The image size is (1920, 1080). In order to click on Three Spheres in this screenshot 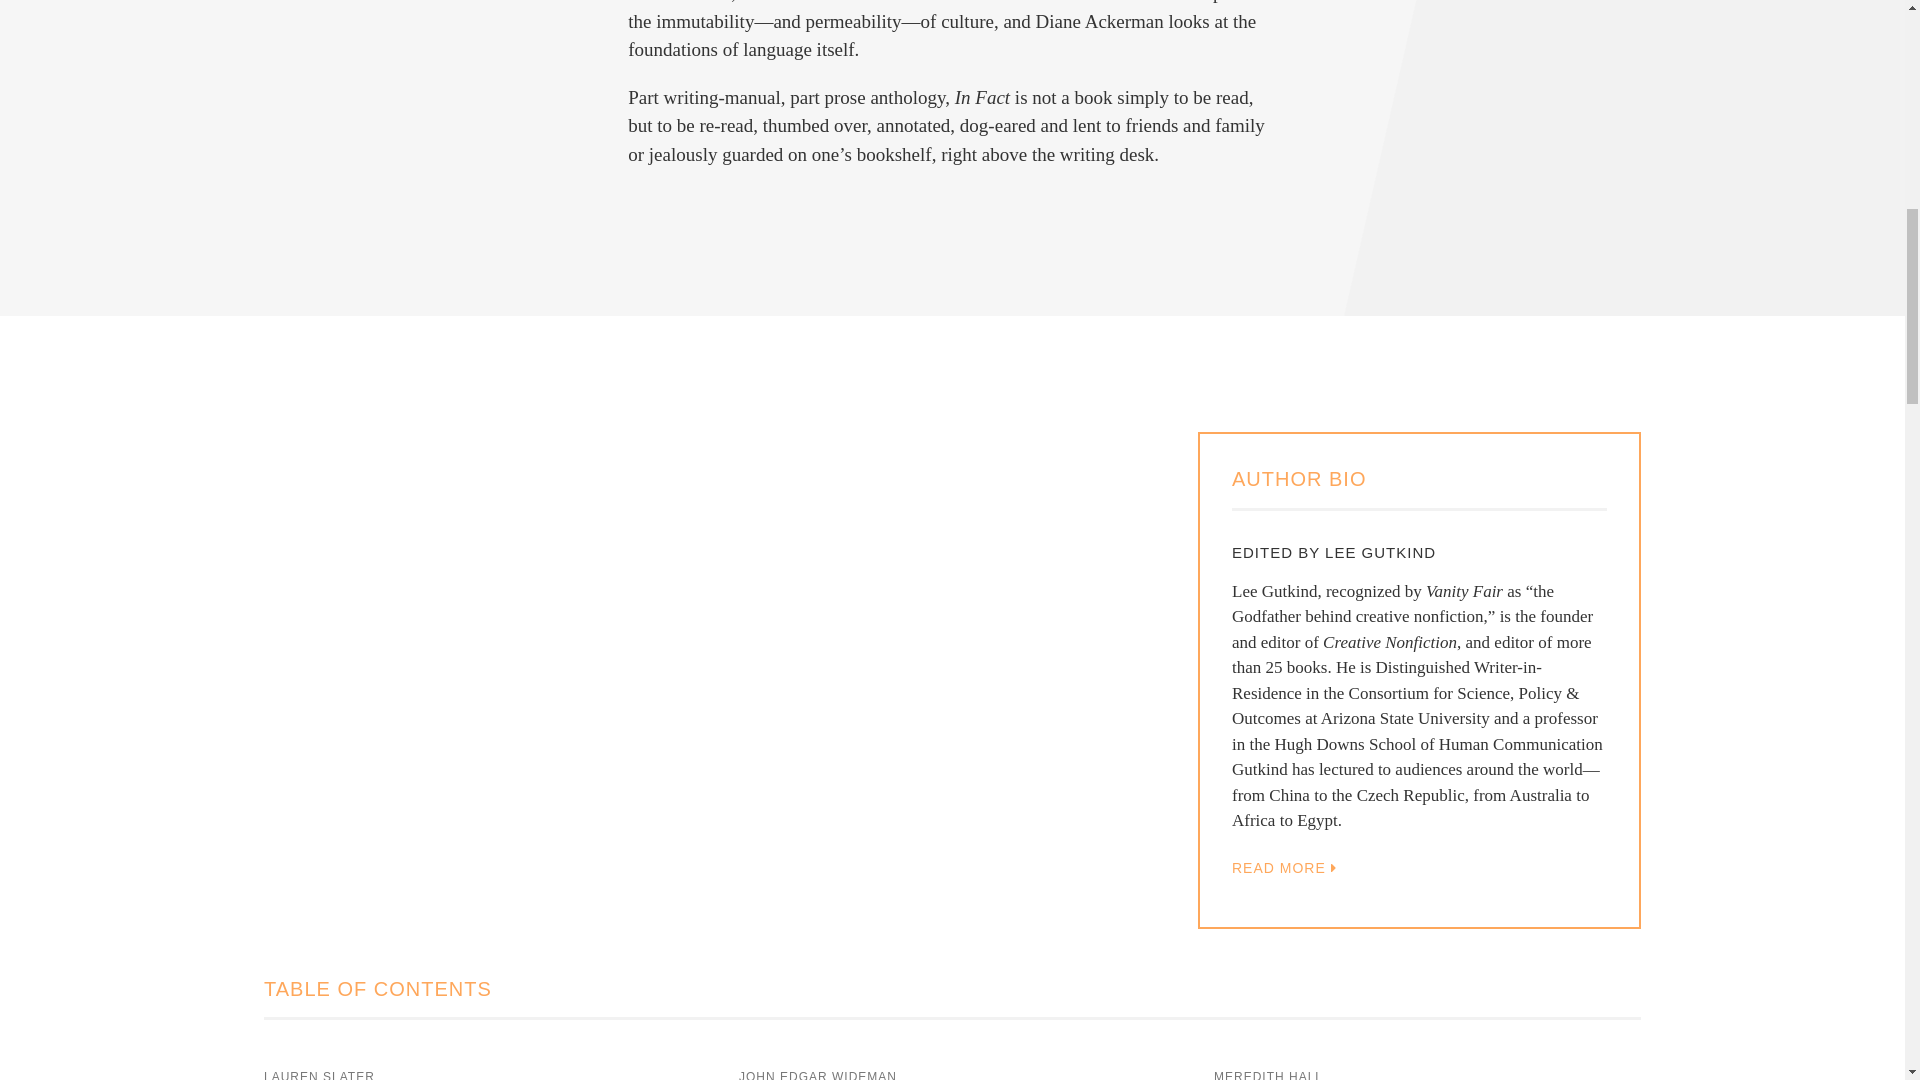, I will do `click(478, 1074)`.